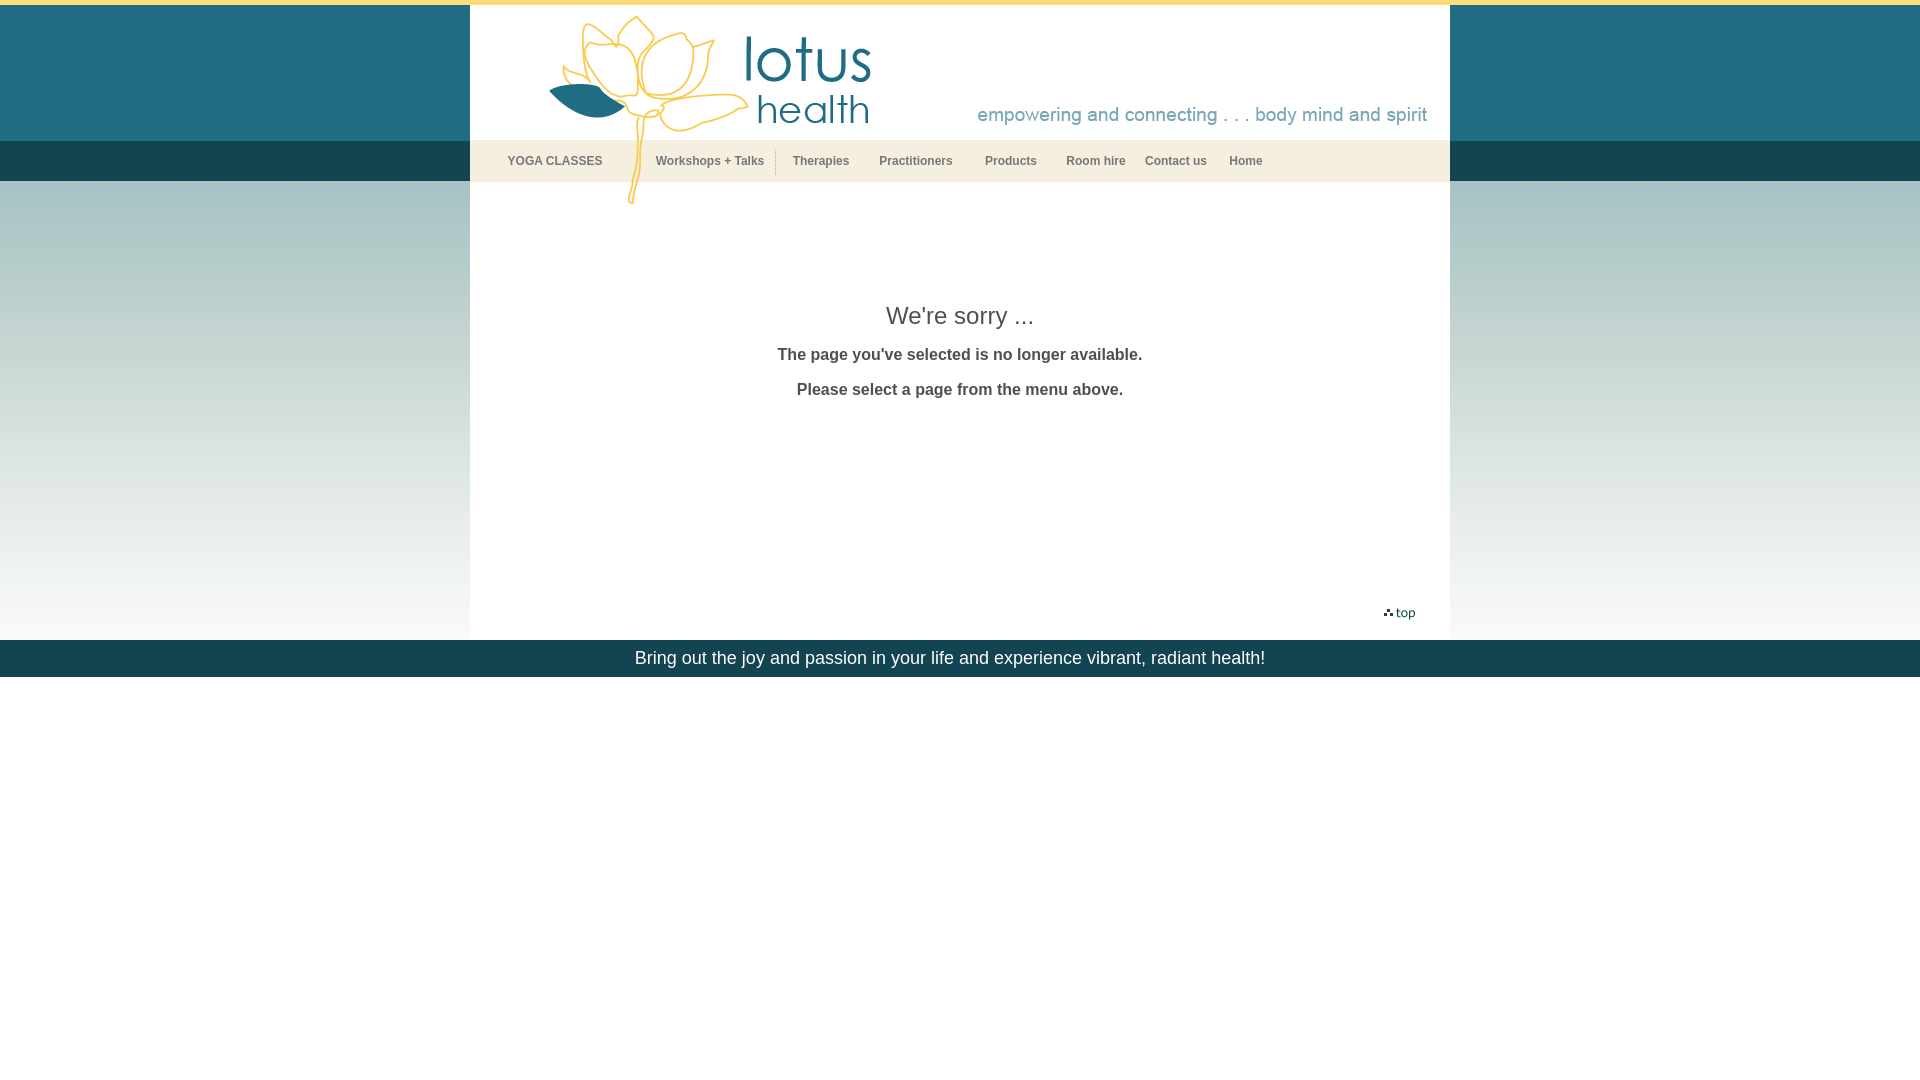 The width and height of the screenshot is (1920, 1080). What do you see at coordinates (555, 161) in the screenshot?
I see `YOGA CLASSES` at bounding box center [555, 161].